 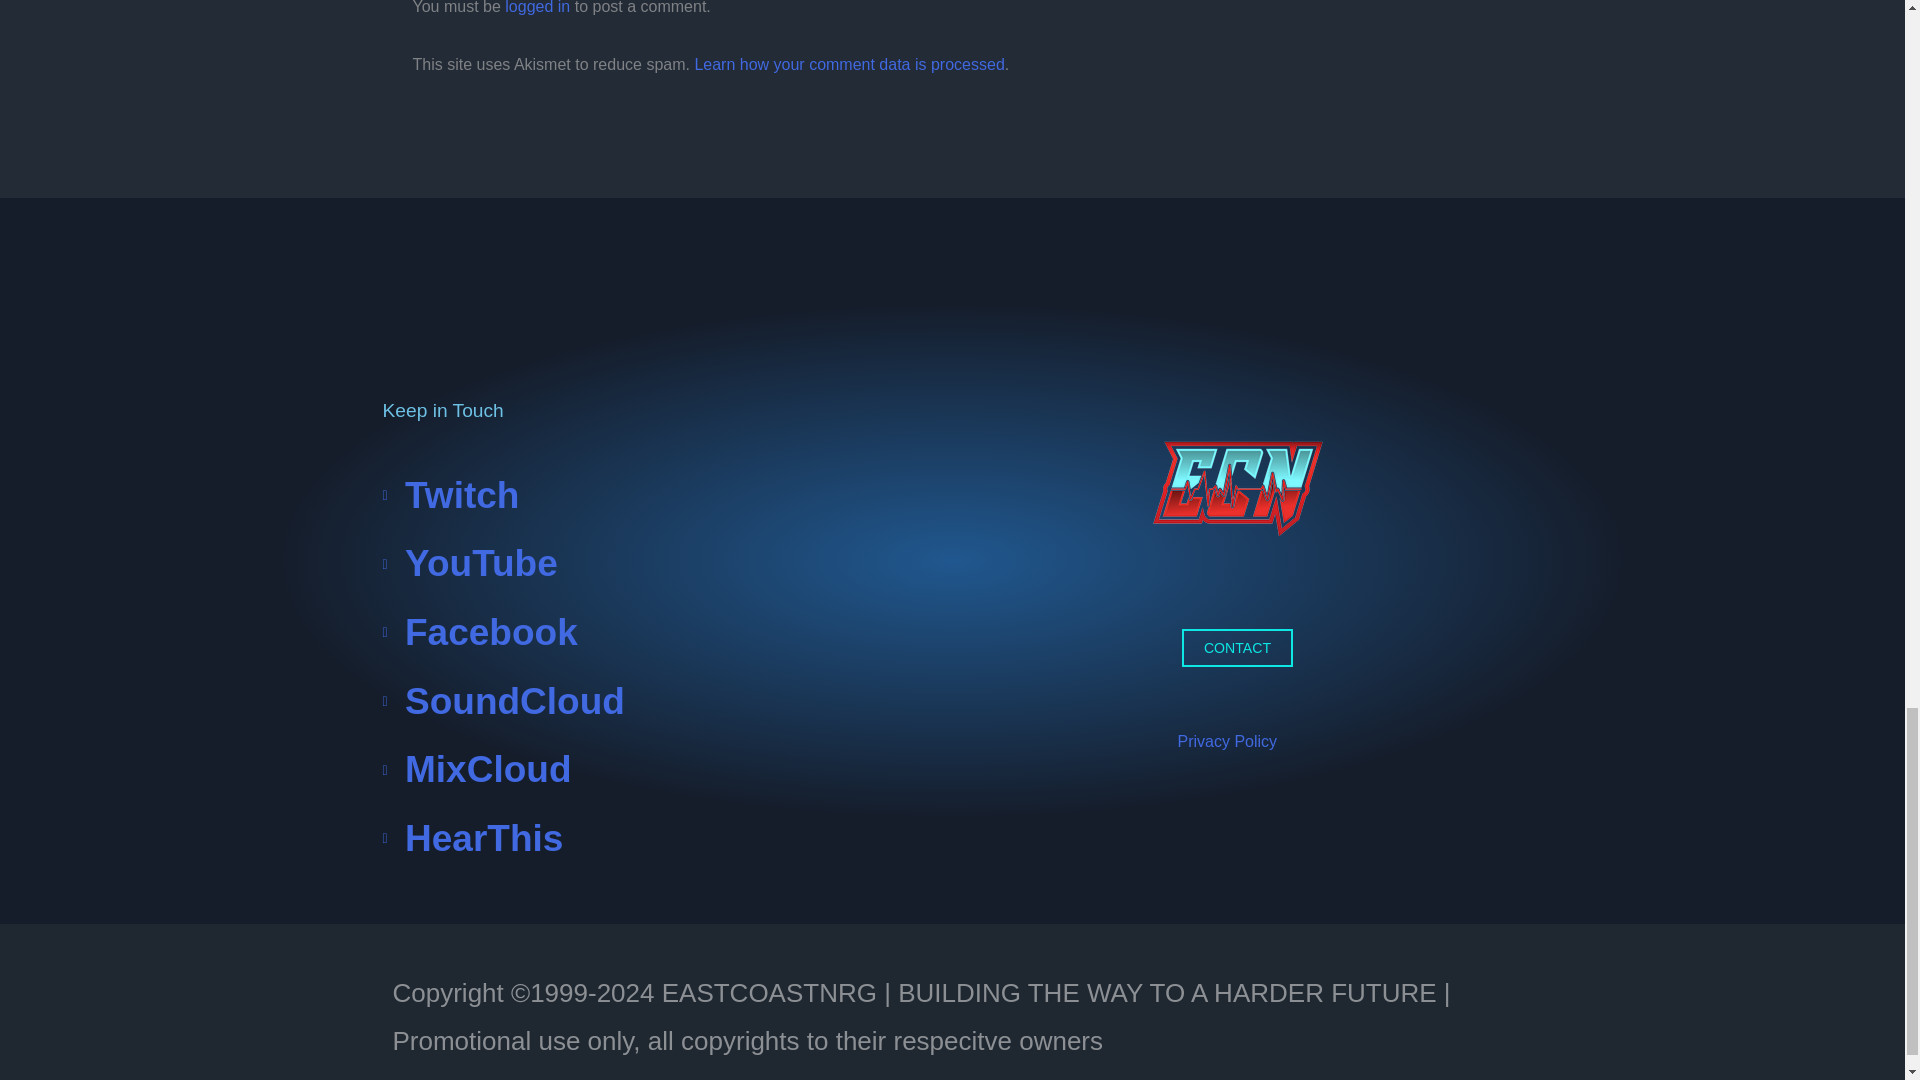 I want to click on YouTube, so click(x=667, y=564).